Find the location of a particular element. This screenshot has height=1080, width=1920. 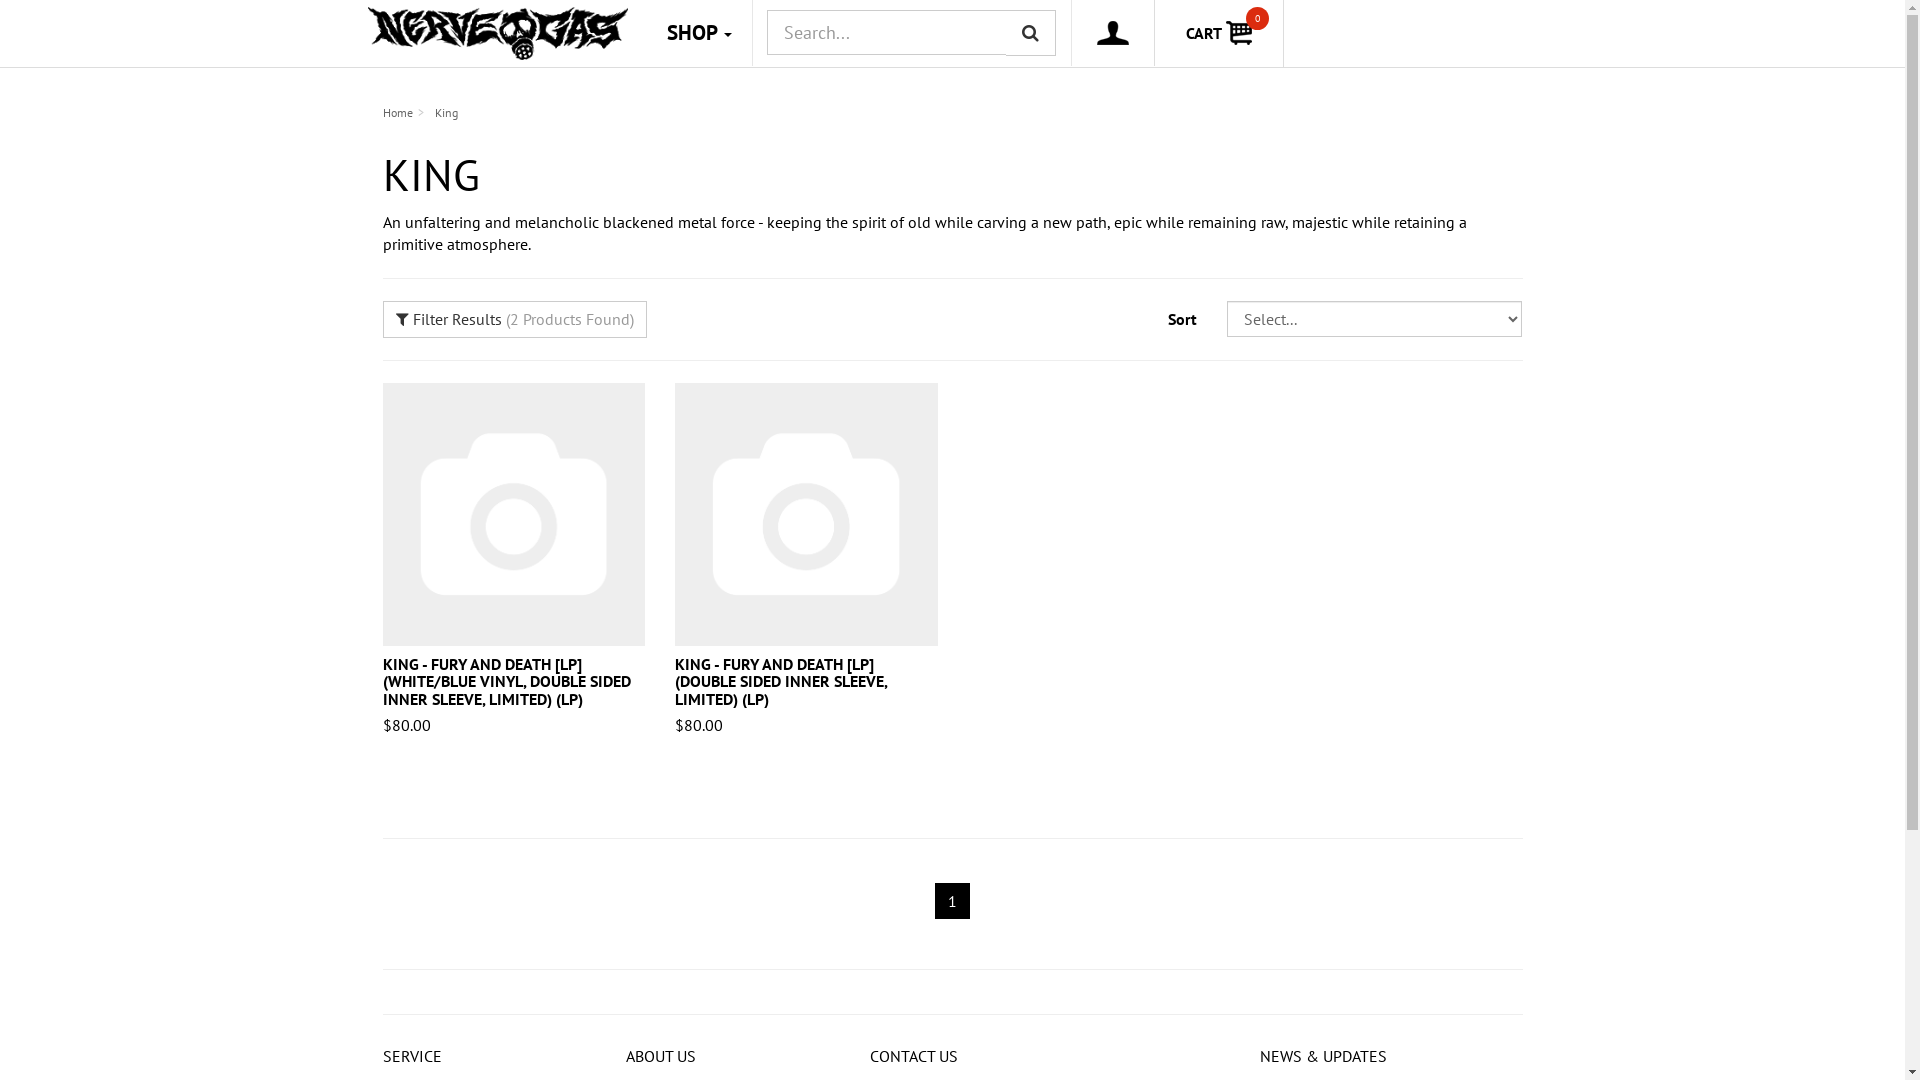

MY ACCOUNT is located at coordinates (1114, 33).